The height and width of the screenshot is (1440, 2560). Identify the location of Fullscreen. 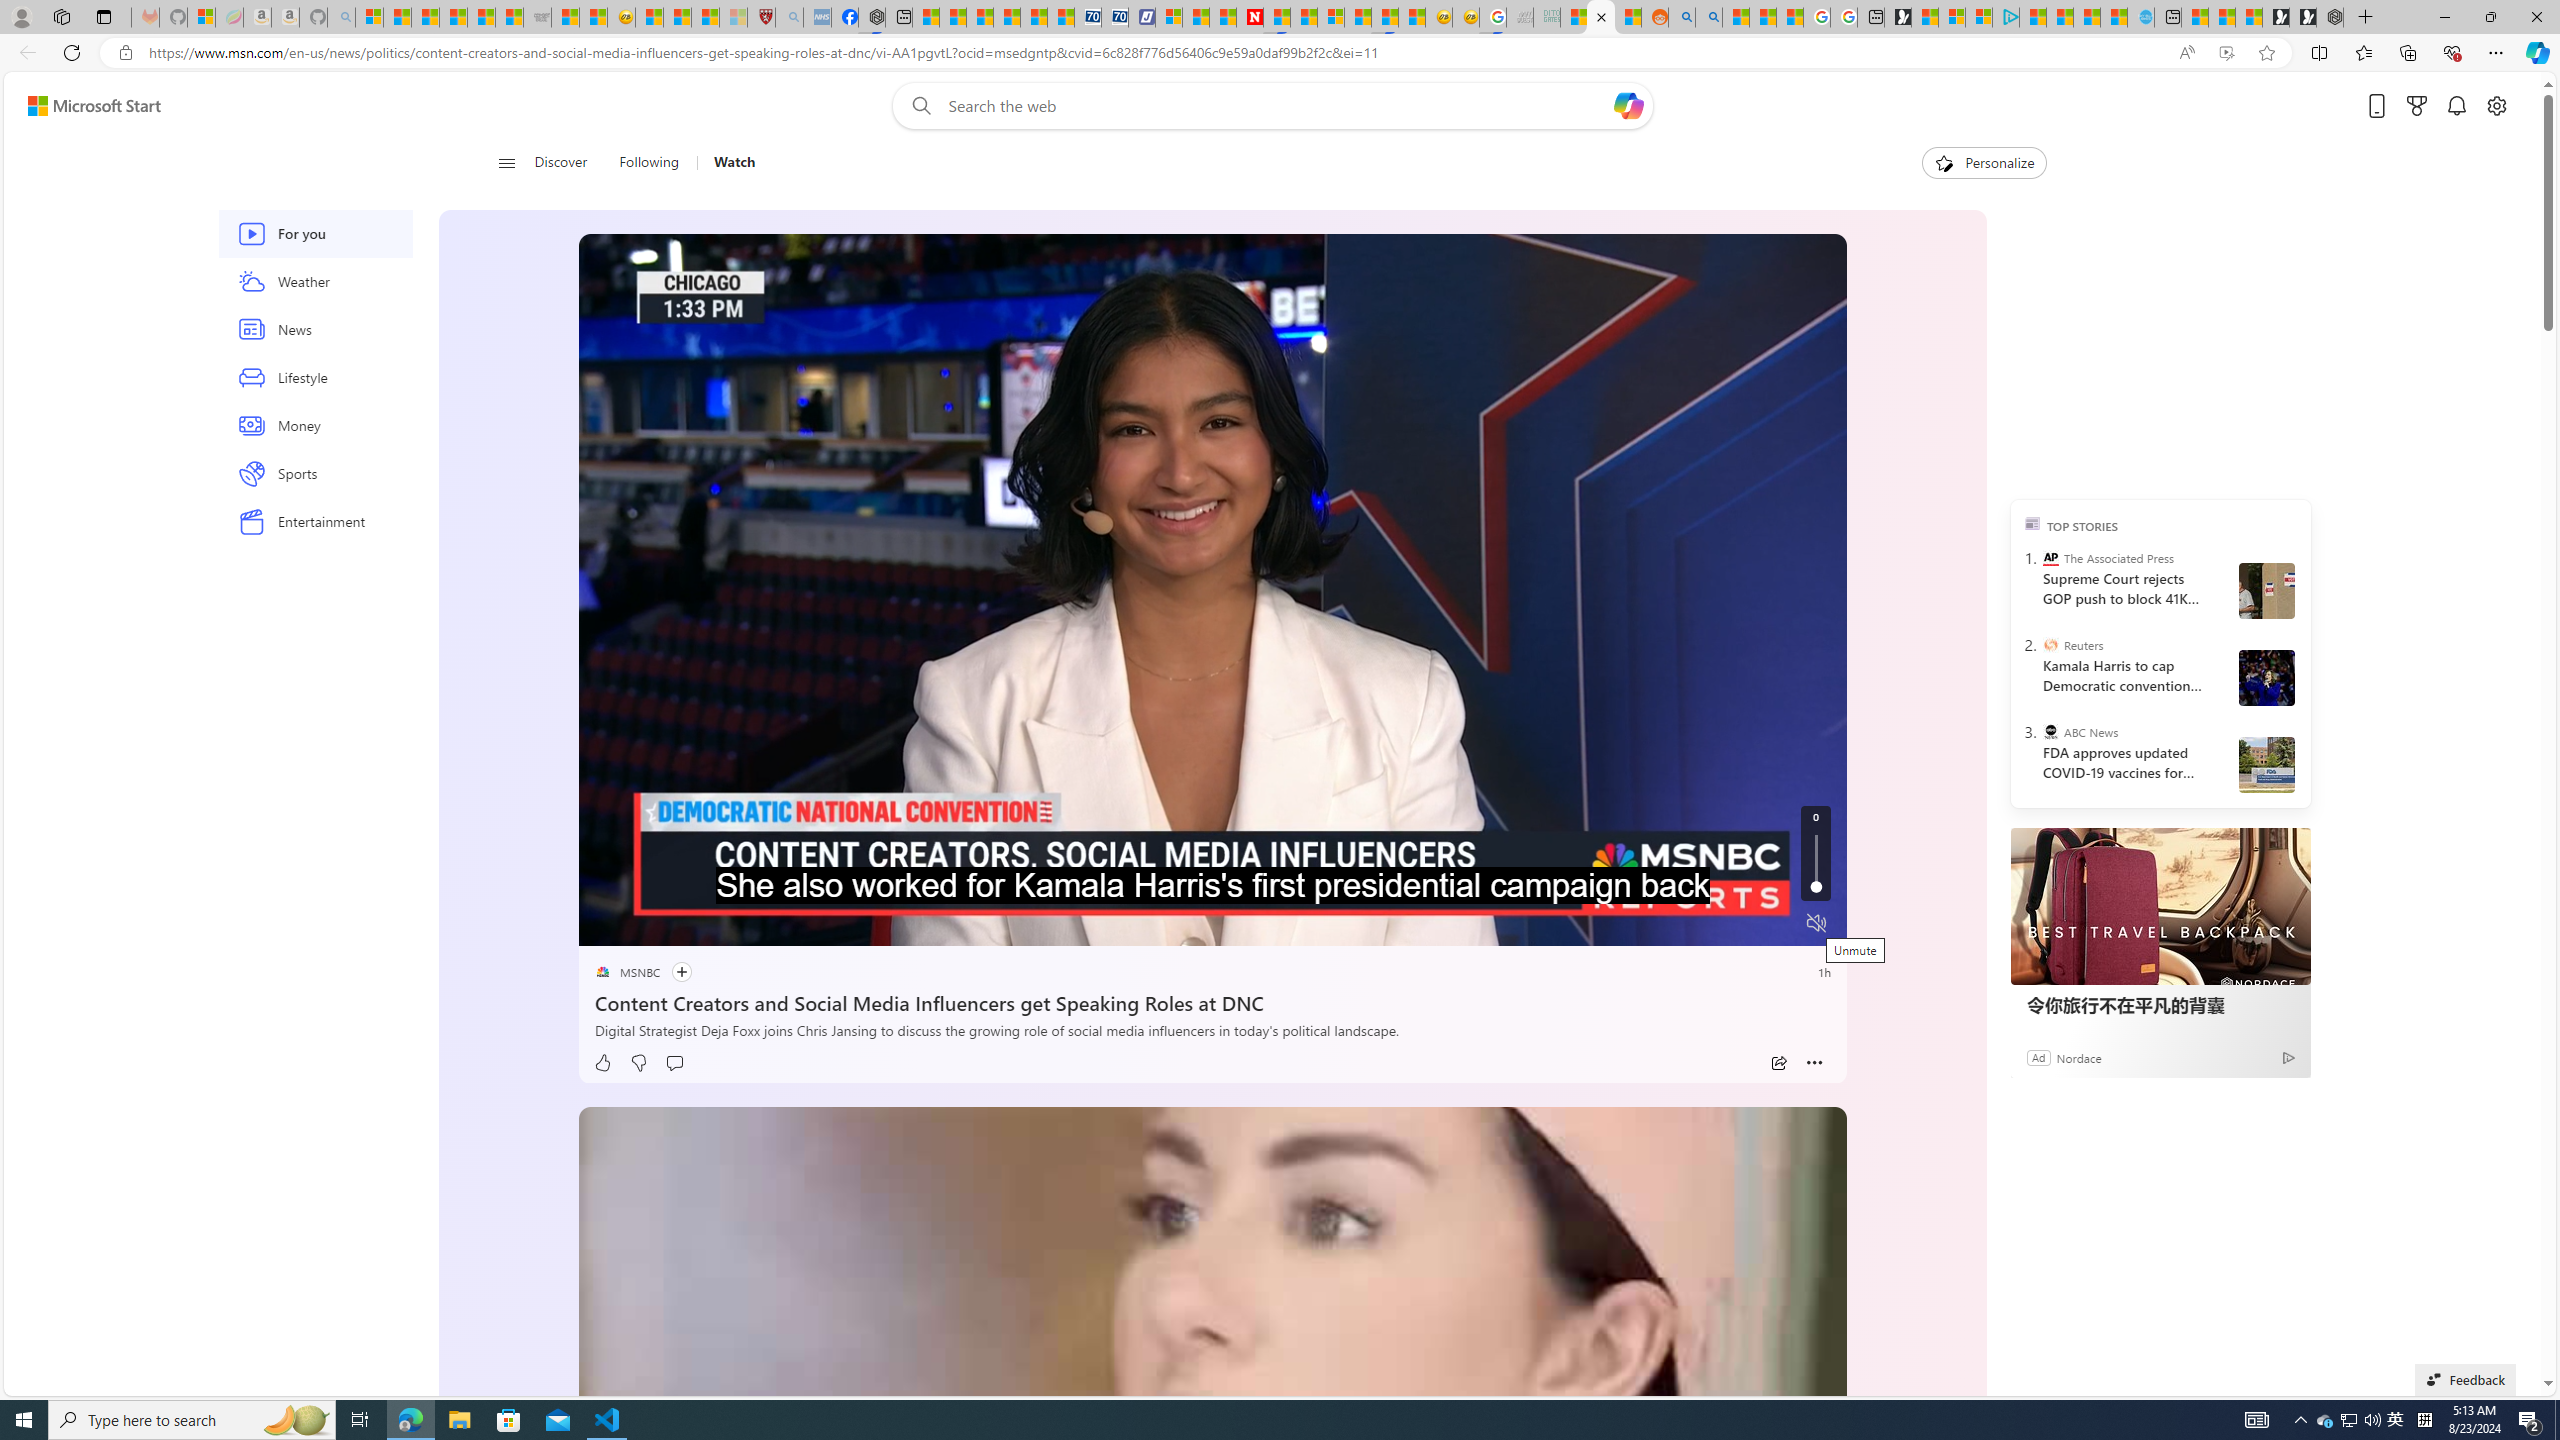
(1778, 924).